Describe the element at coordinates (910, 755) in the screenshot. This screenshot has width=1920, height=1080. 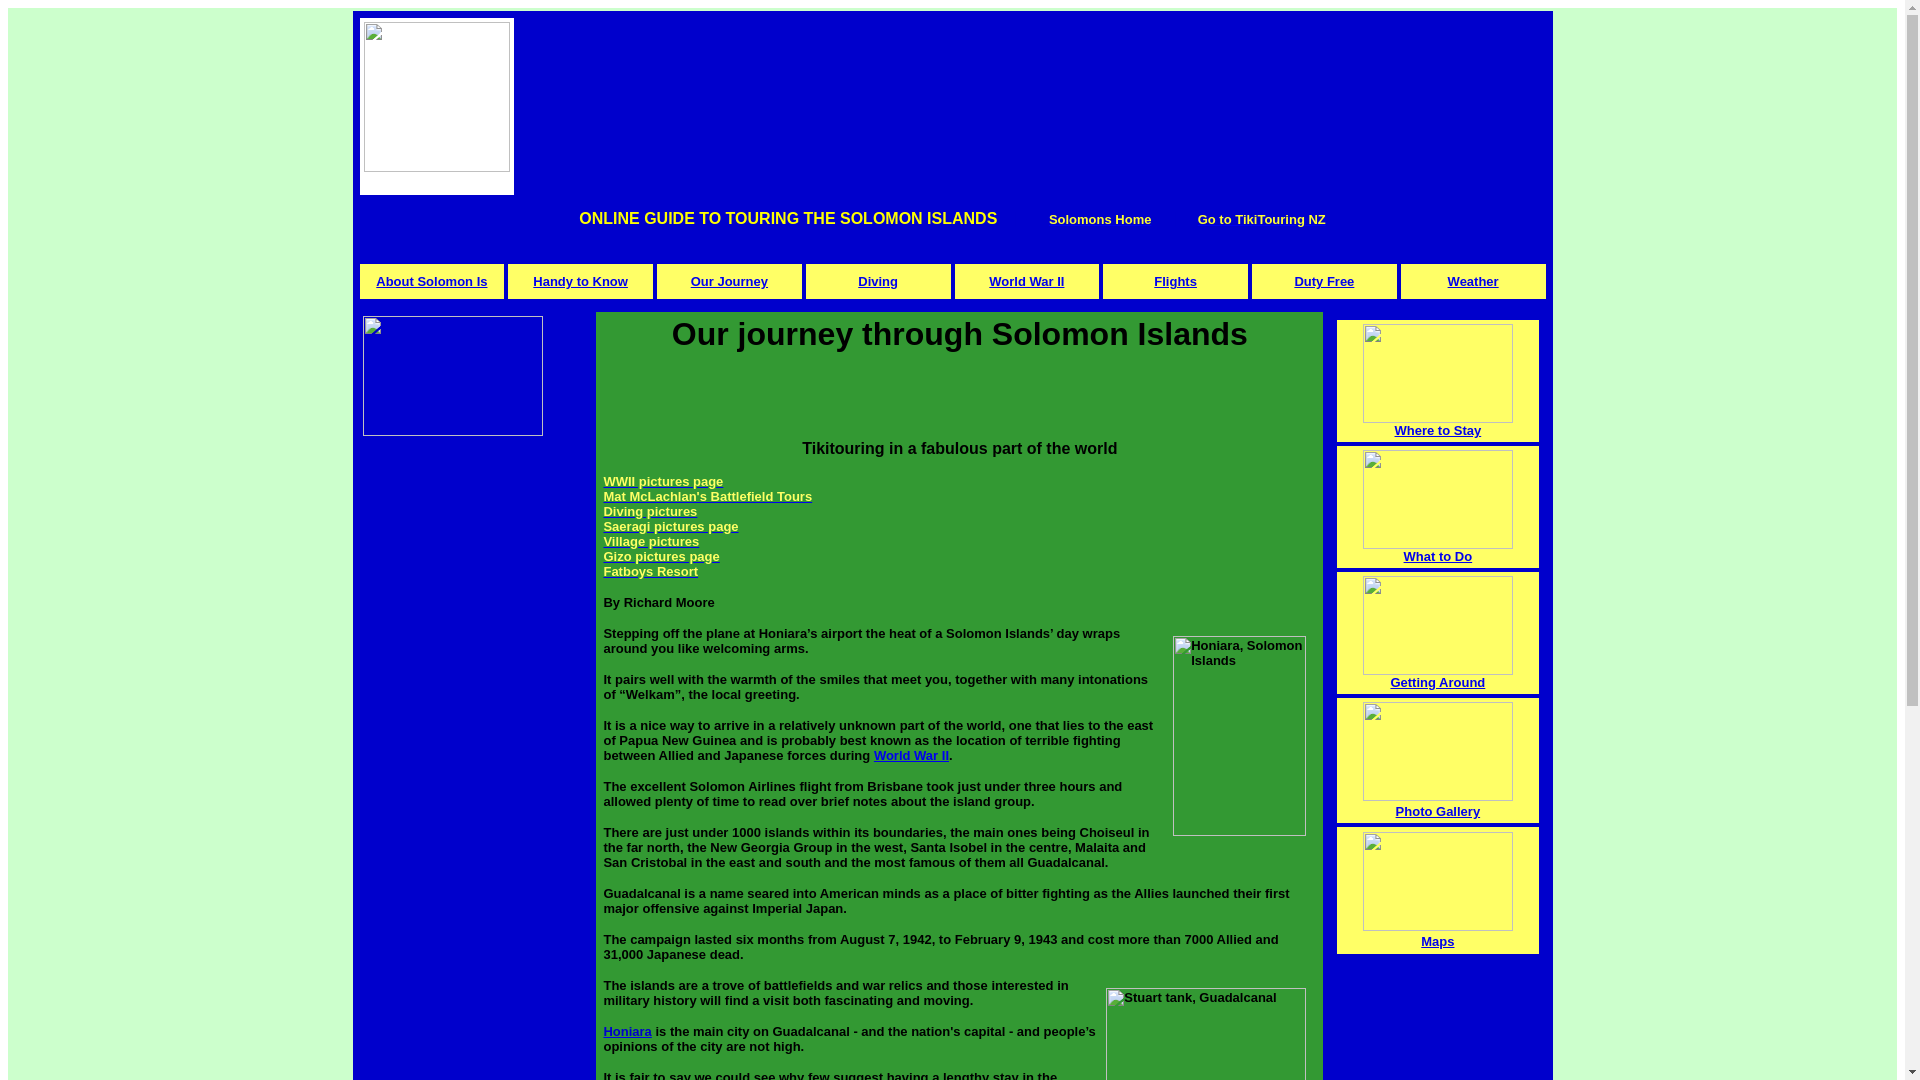
I see `World War II` at that location.